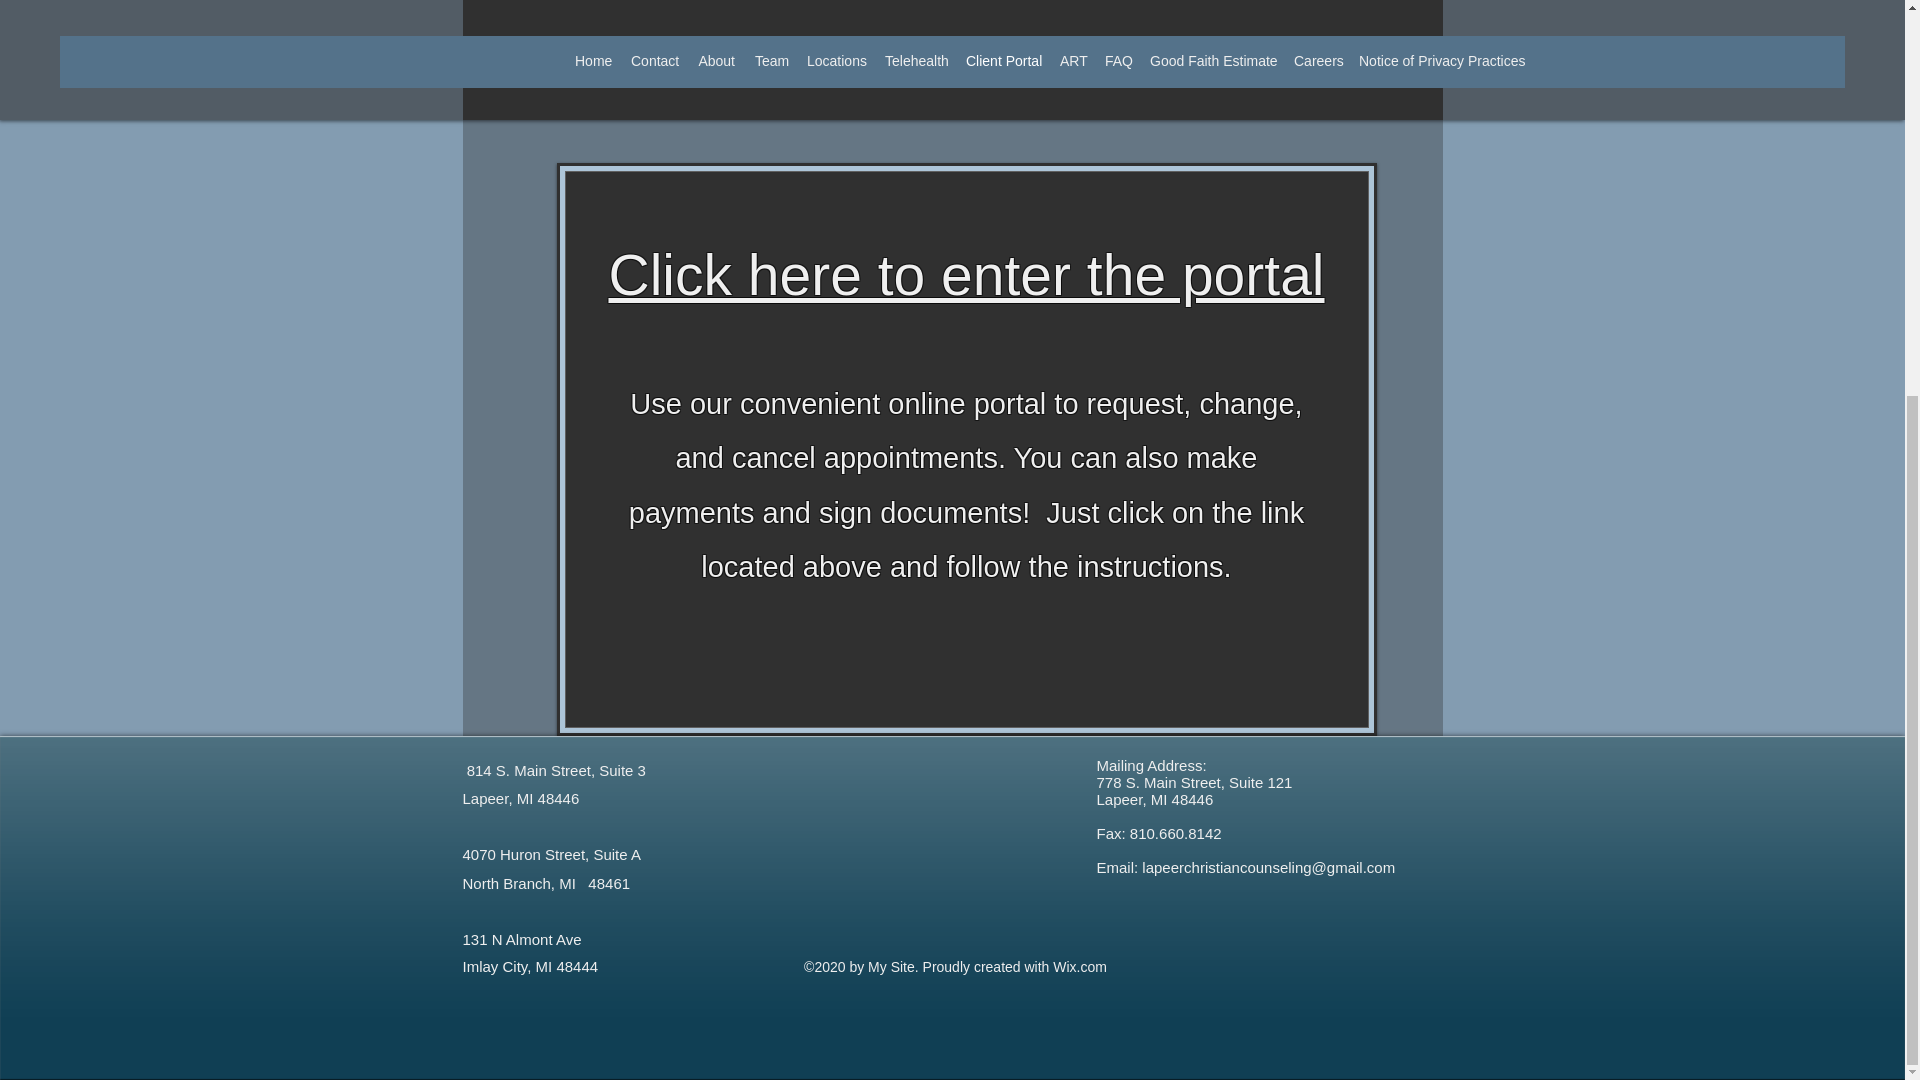 Image resolution: width=1920 pixels, height=1080 pixels. I want to click on About, so click(716, 60).